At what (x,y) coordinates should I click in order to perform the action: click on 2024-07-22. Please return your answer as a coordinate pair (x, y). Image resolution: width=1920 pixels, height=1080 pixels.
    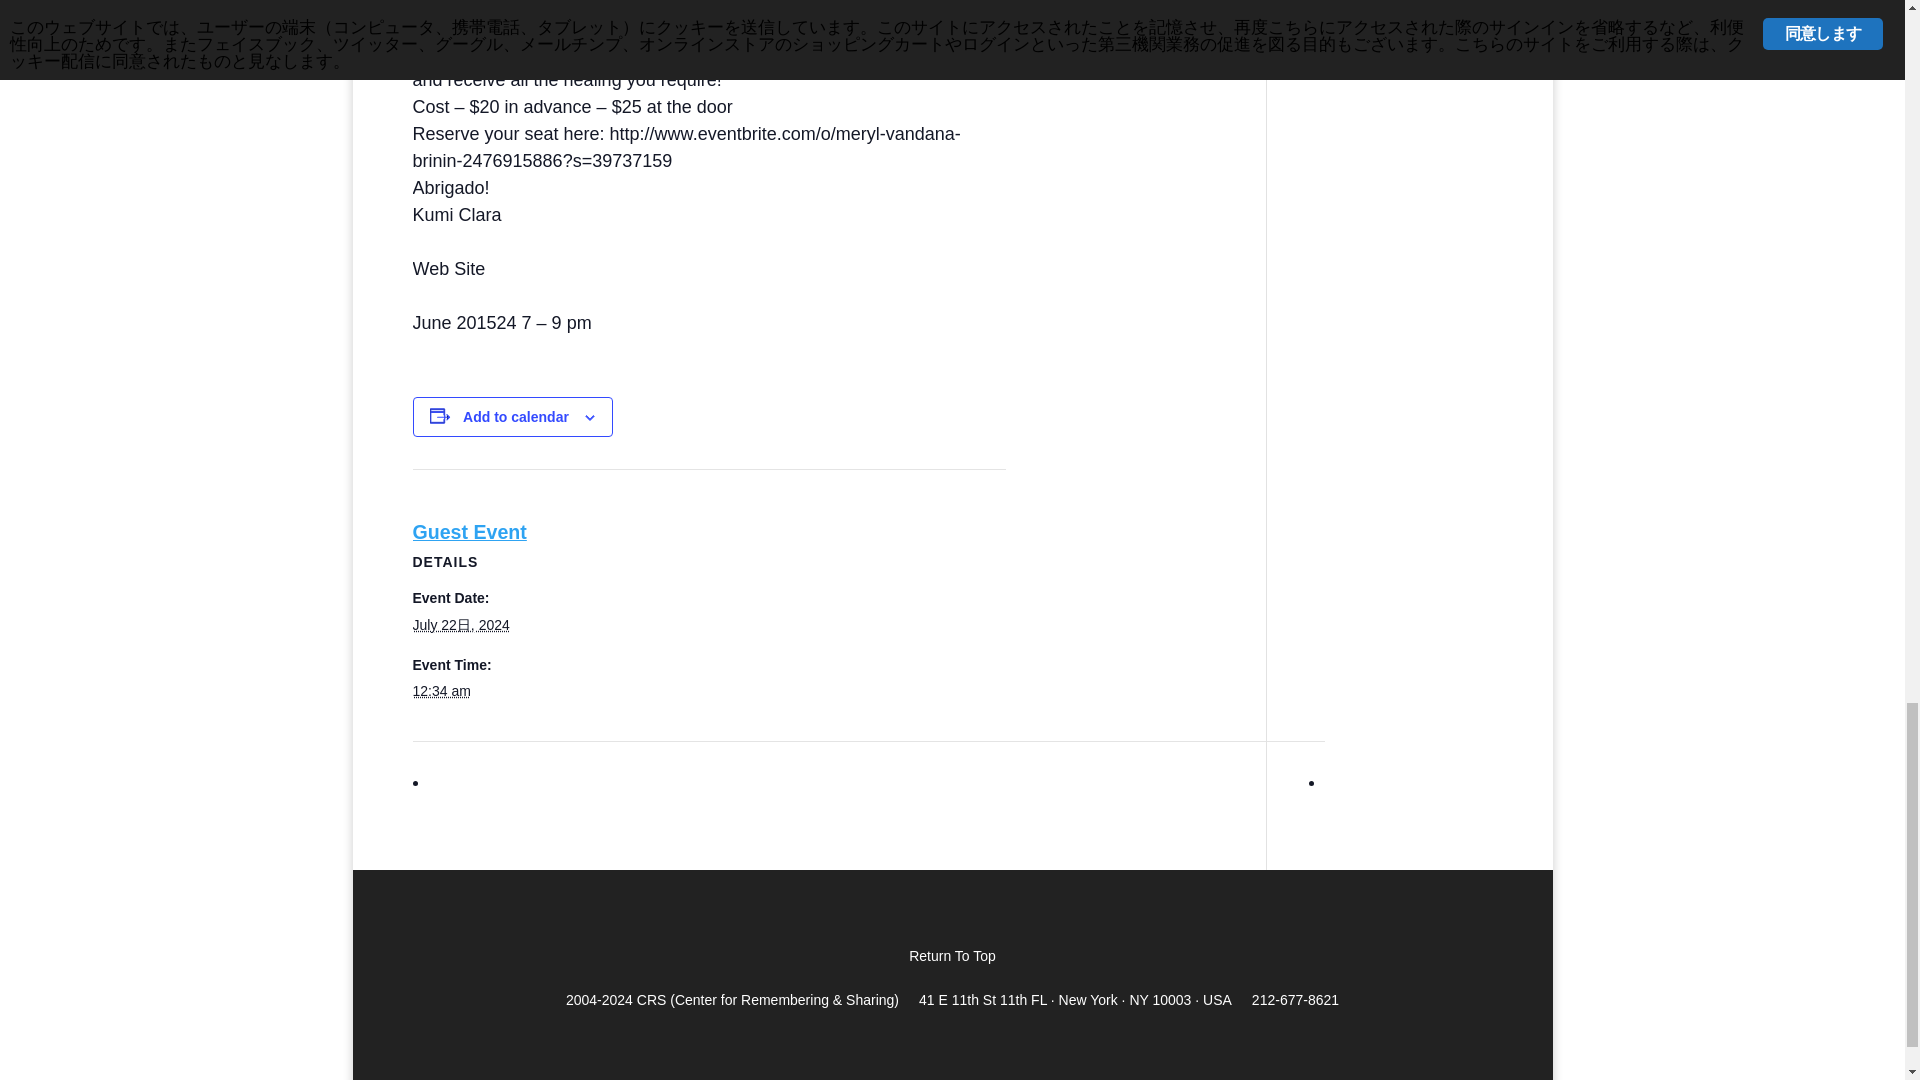
    Looking at the image, I should click on (441, 690).